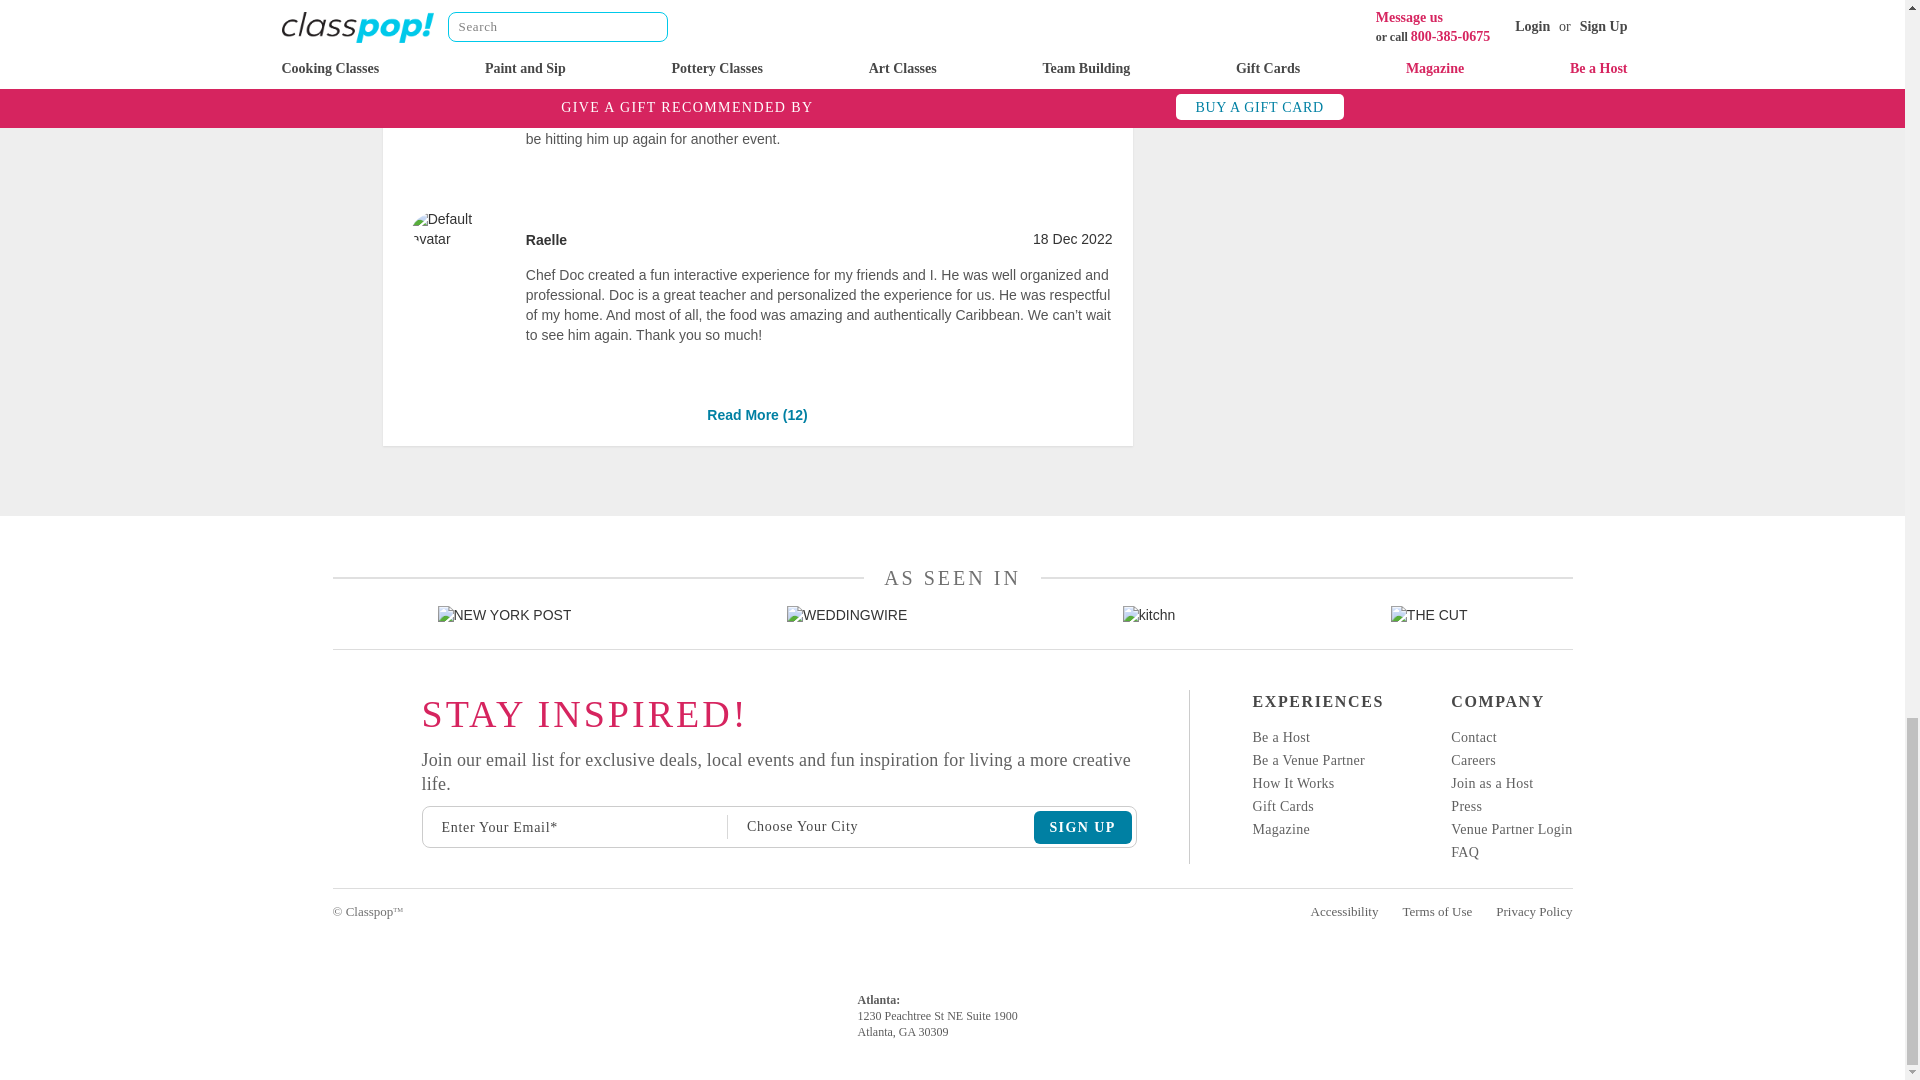 The width and height of the screenshot is (1920, 1080). What do you see at coordinates (334, 708) in the screenshot?
I see `Instagram` at bounding box center [334, 708].